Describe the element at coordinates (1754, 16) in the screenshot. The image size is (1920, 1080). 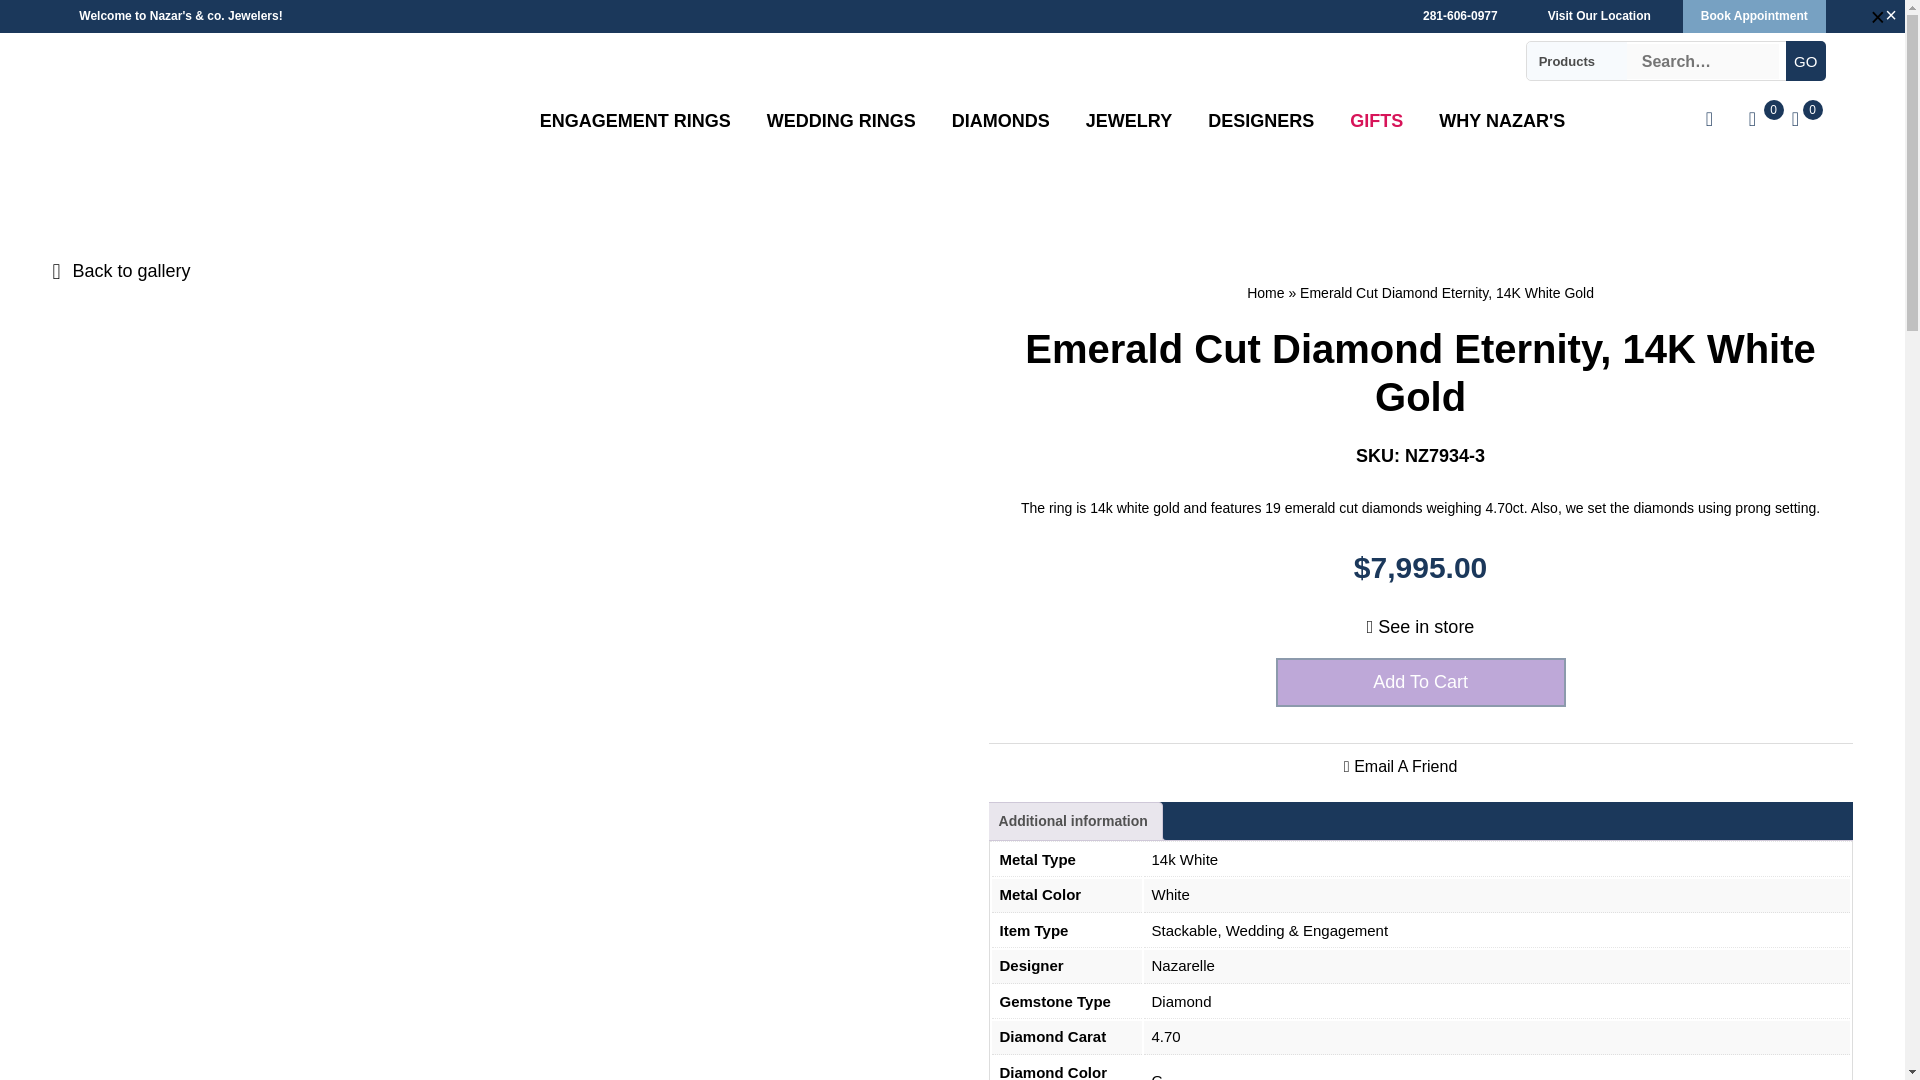
I see `Book Appointment` at that location.